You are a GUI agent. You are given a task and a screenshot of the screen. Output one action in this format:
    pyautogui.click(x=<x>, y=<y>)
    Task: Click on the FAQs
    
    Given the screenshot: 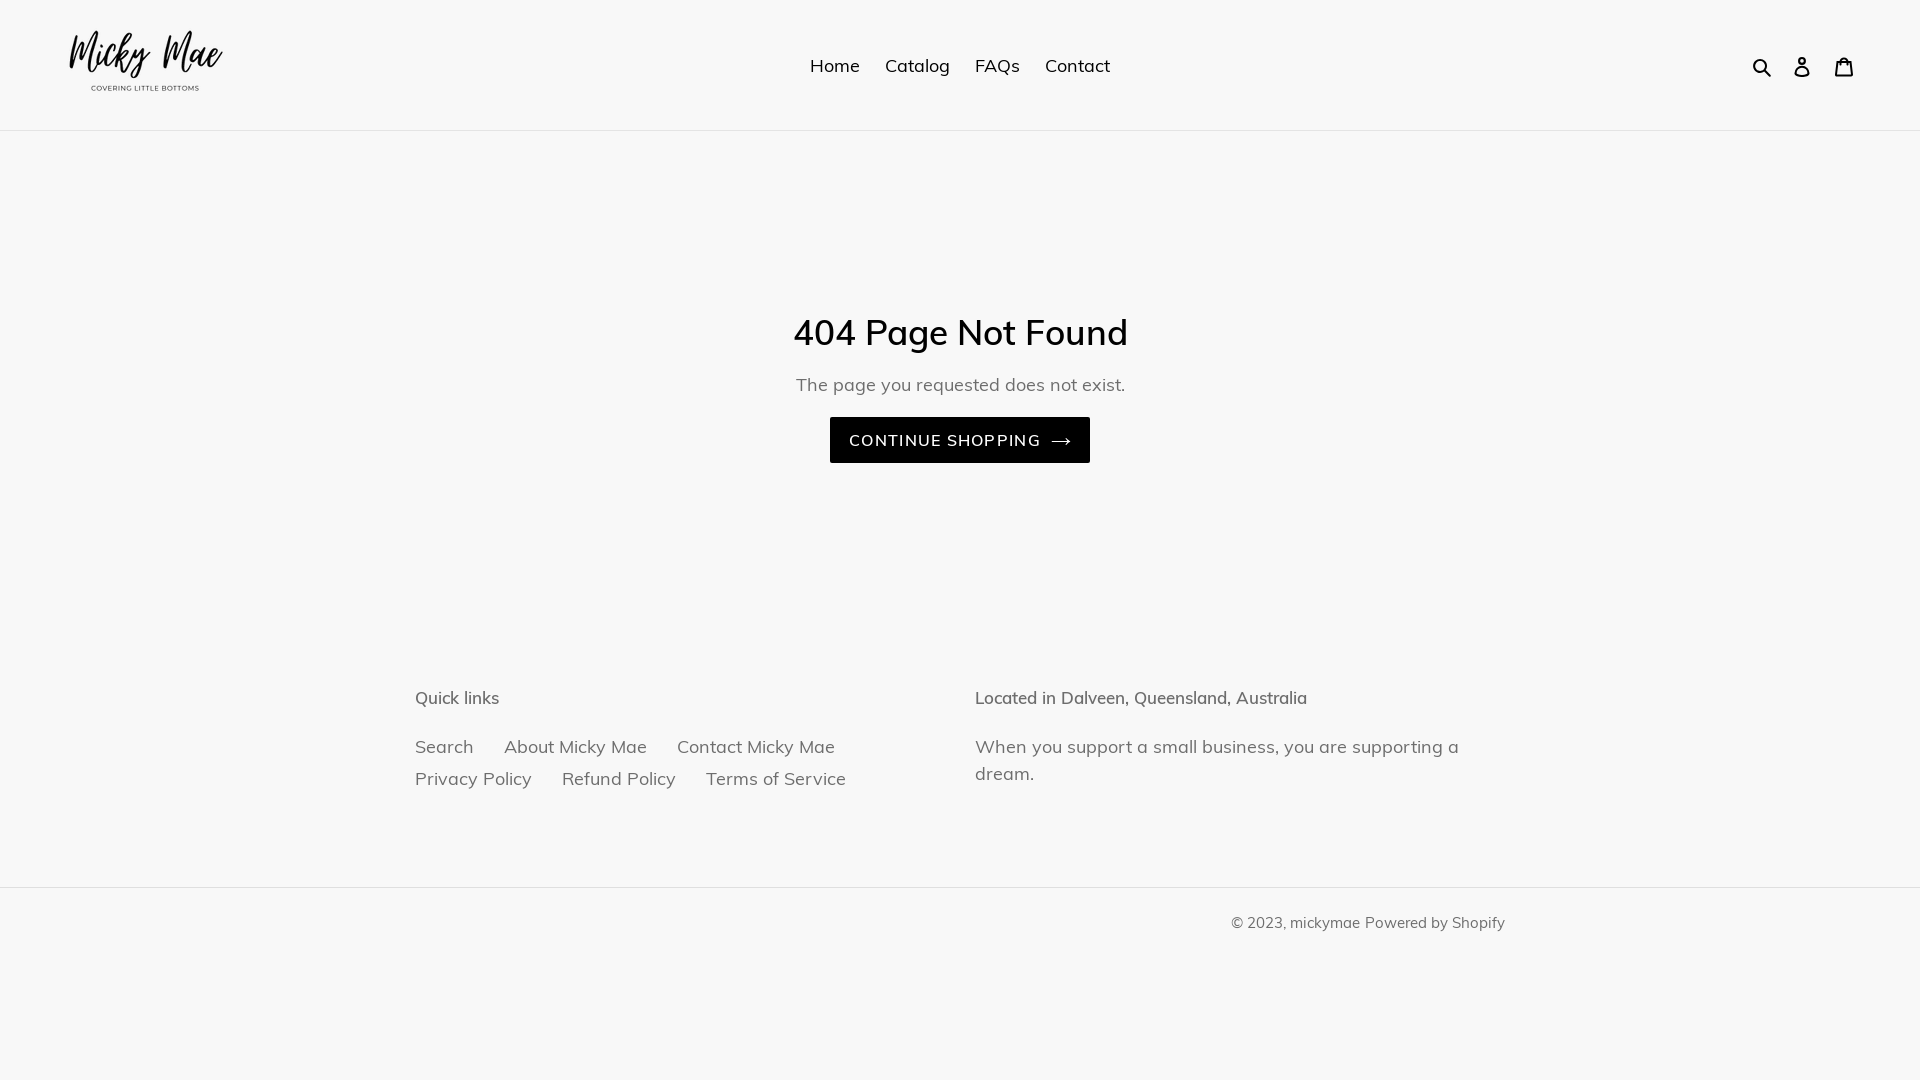 What is the action you would take?
    pyautogui.click(x=997, y=64)
    